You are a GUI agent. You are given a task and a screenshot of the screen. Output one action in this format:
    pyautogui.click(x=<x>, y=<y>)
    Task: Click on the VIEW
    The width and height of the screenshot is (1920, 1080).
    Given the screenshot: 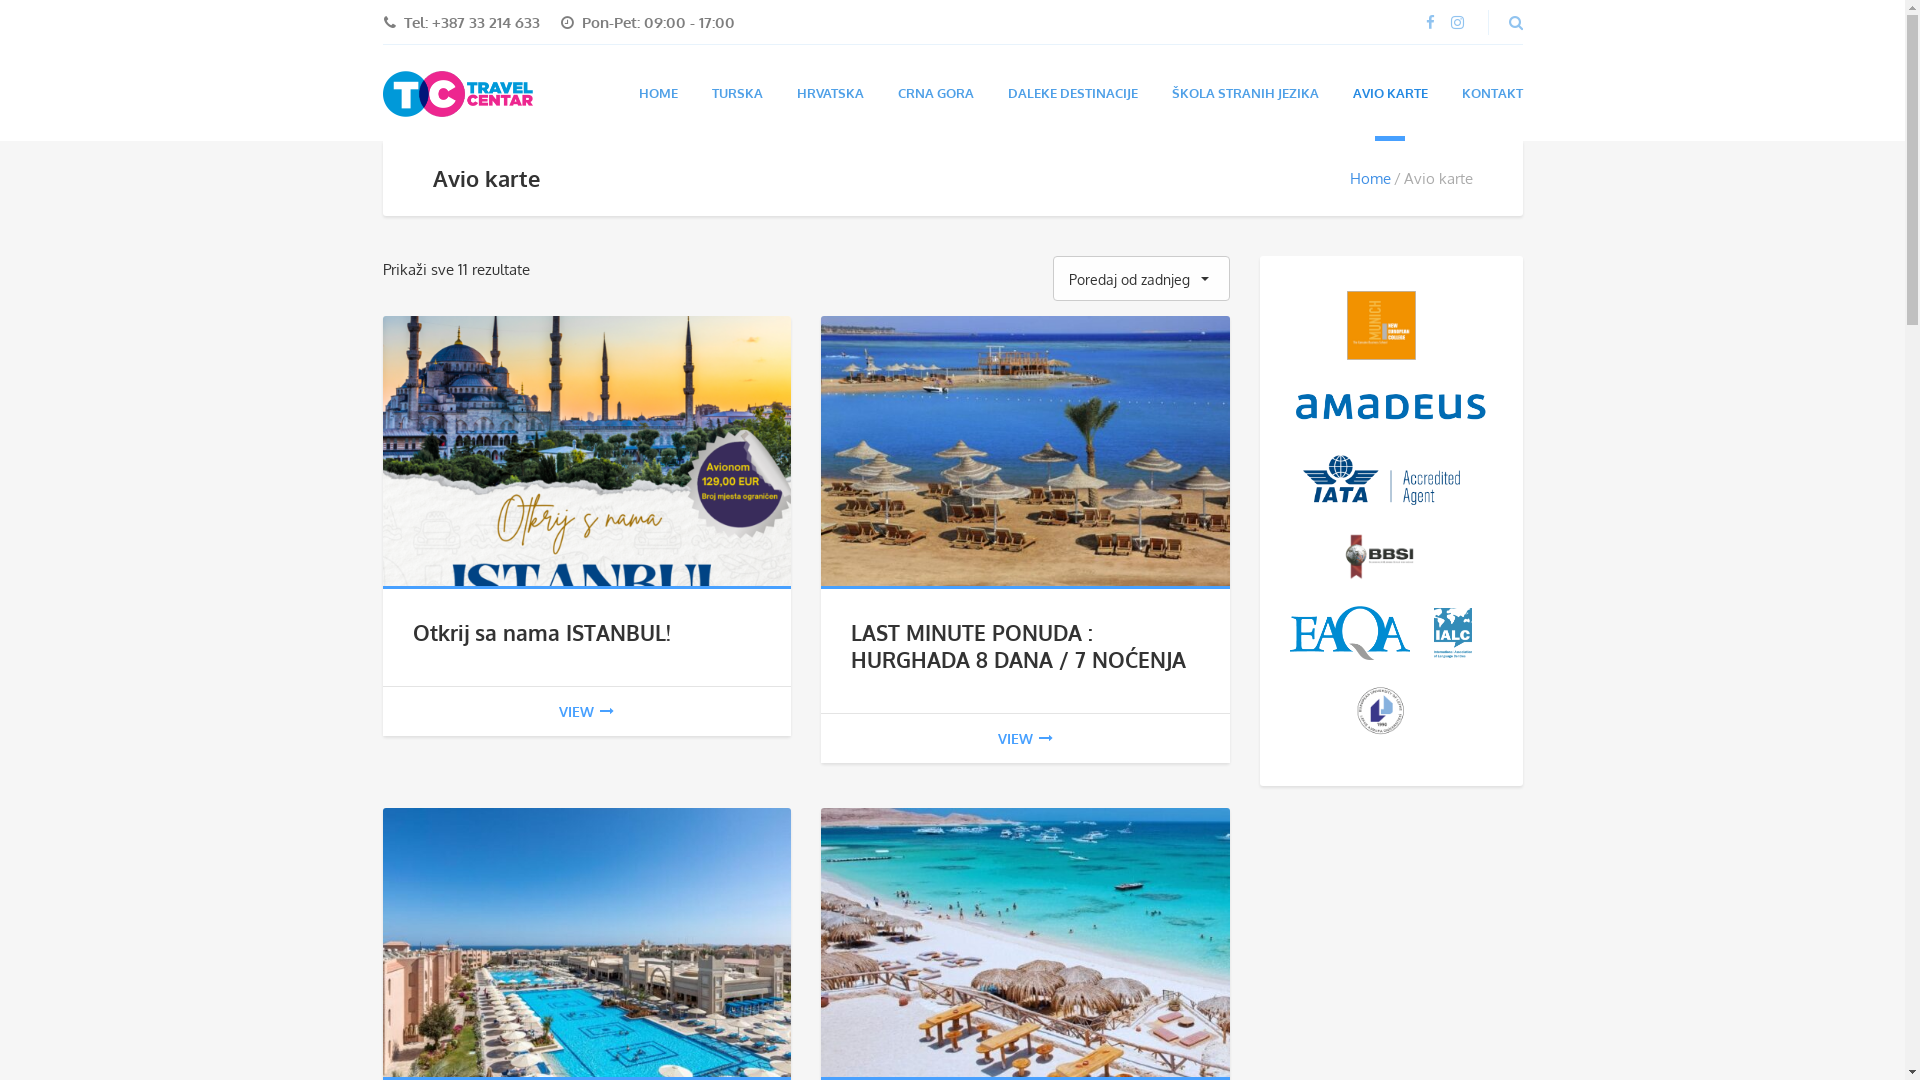 What is the action you would take?
    pyautogui.click(x=1026, y=738)
    